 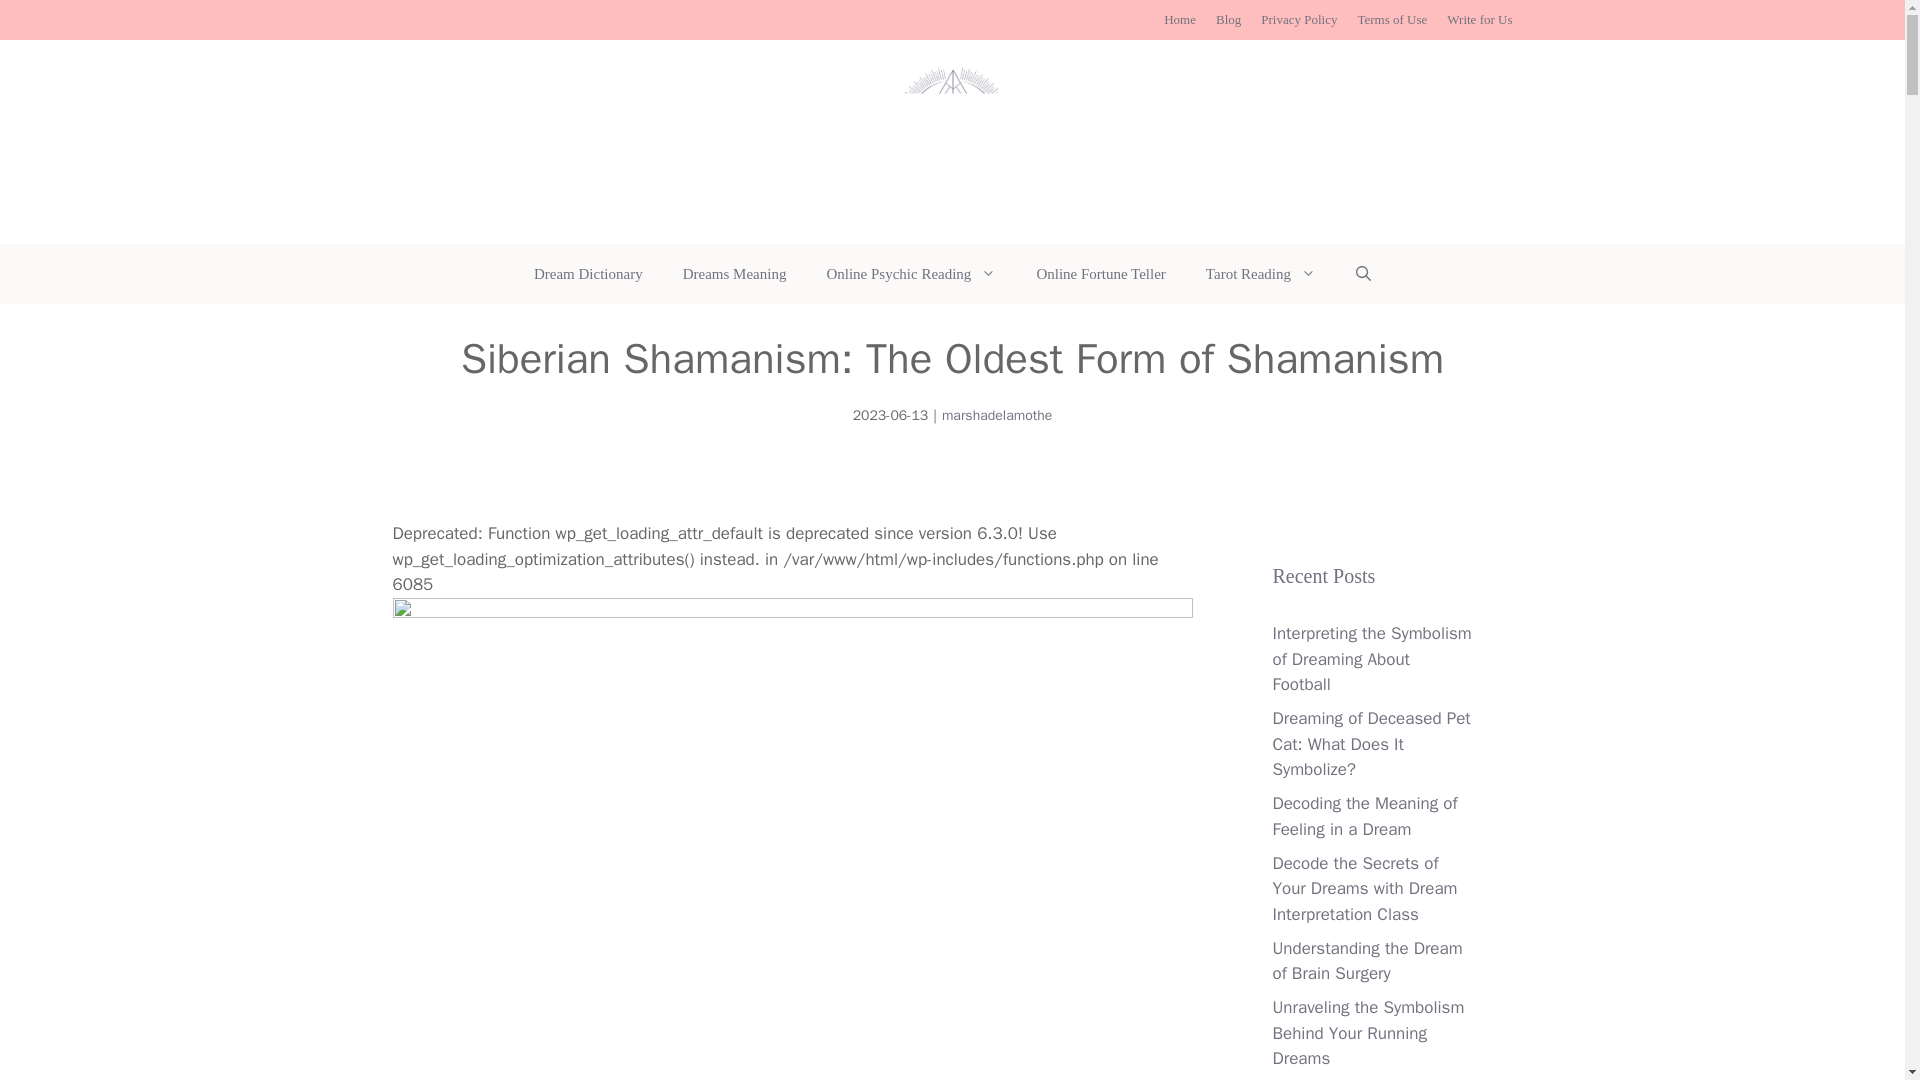 I want to click on Home, so click(x=1180, y=19).